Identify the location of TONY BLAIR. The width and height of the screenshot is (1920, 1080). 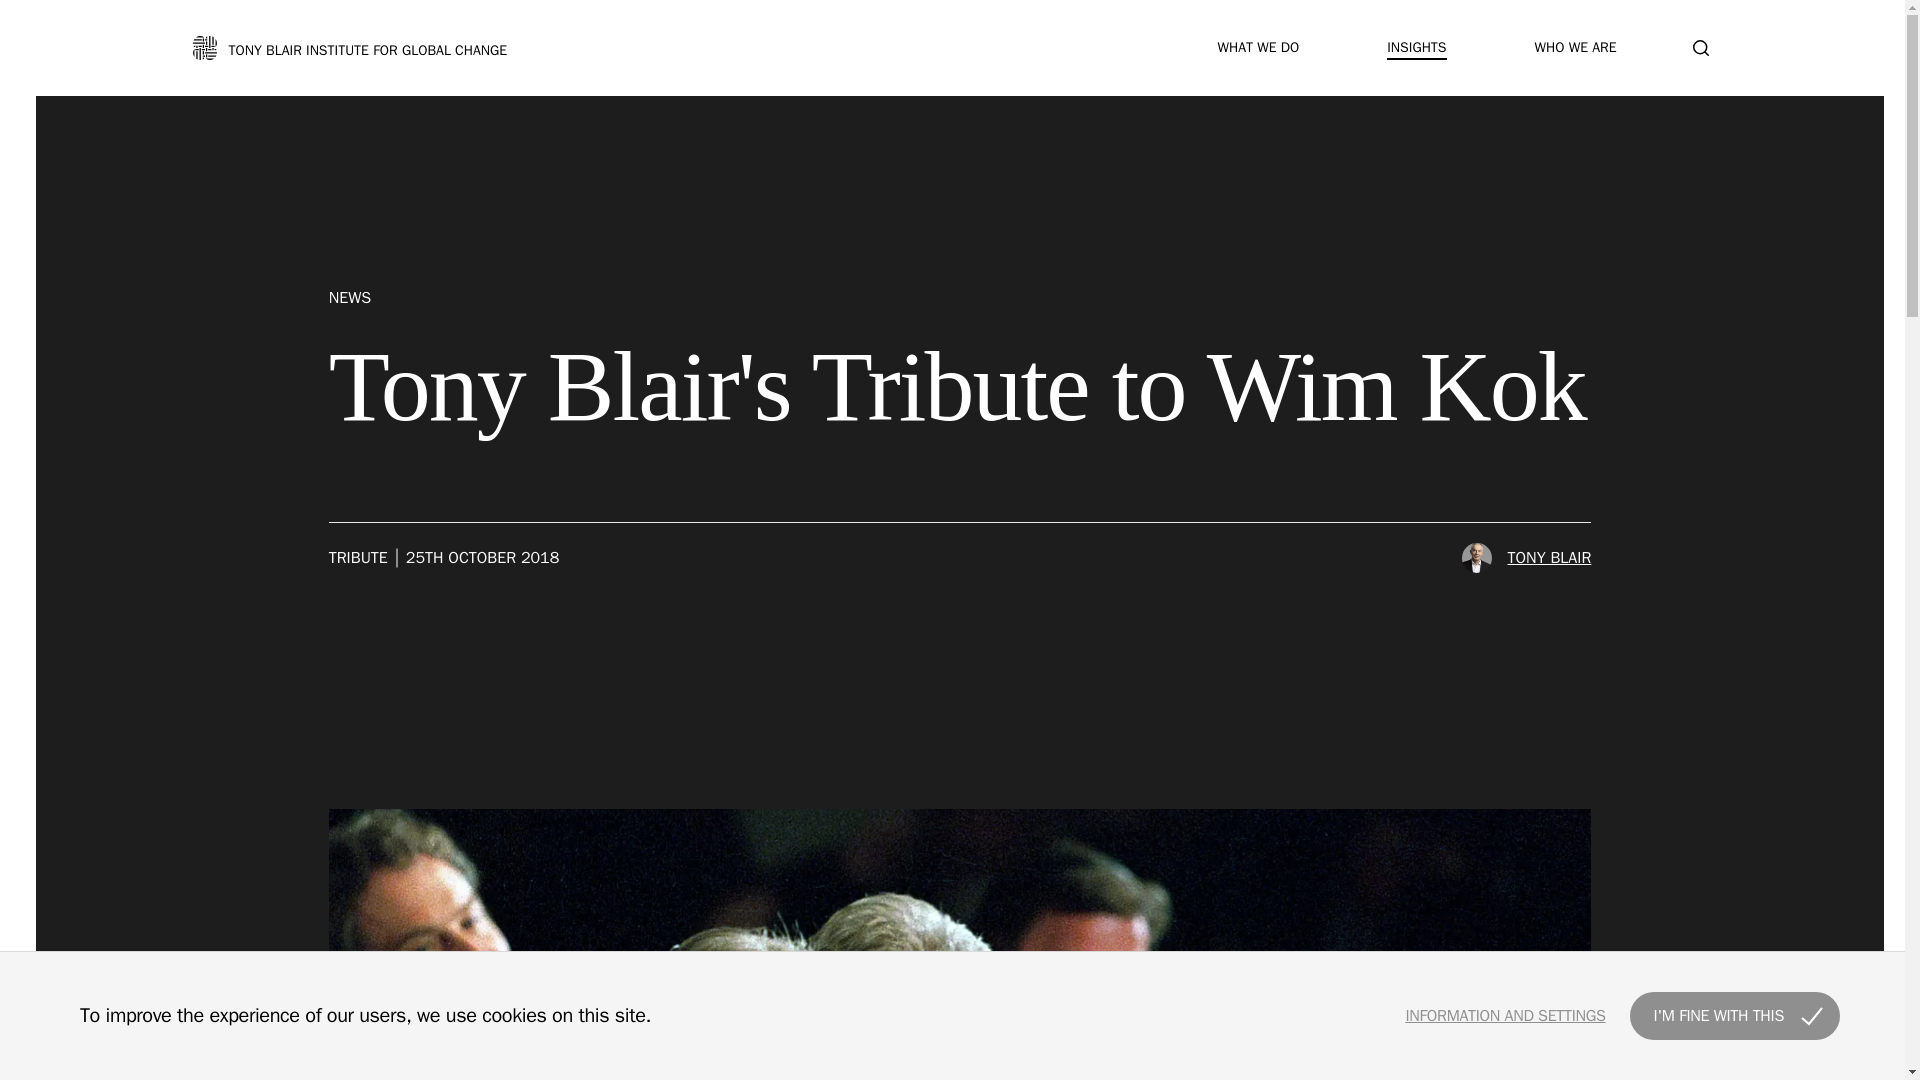
(1526, 558).